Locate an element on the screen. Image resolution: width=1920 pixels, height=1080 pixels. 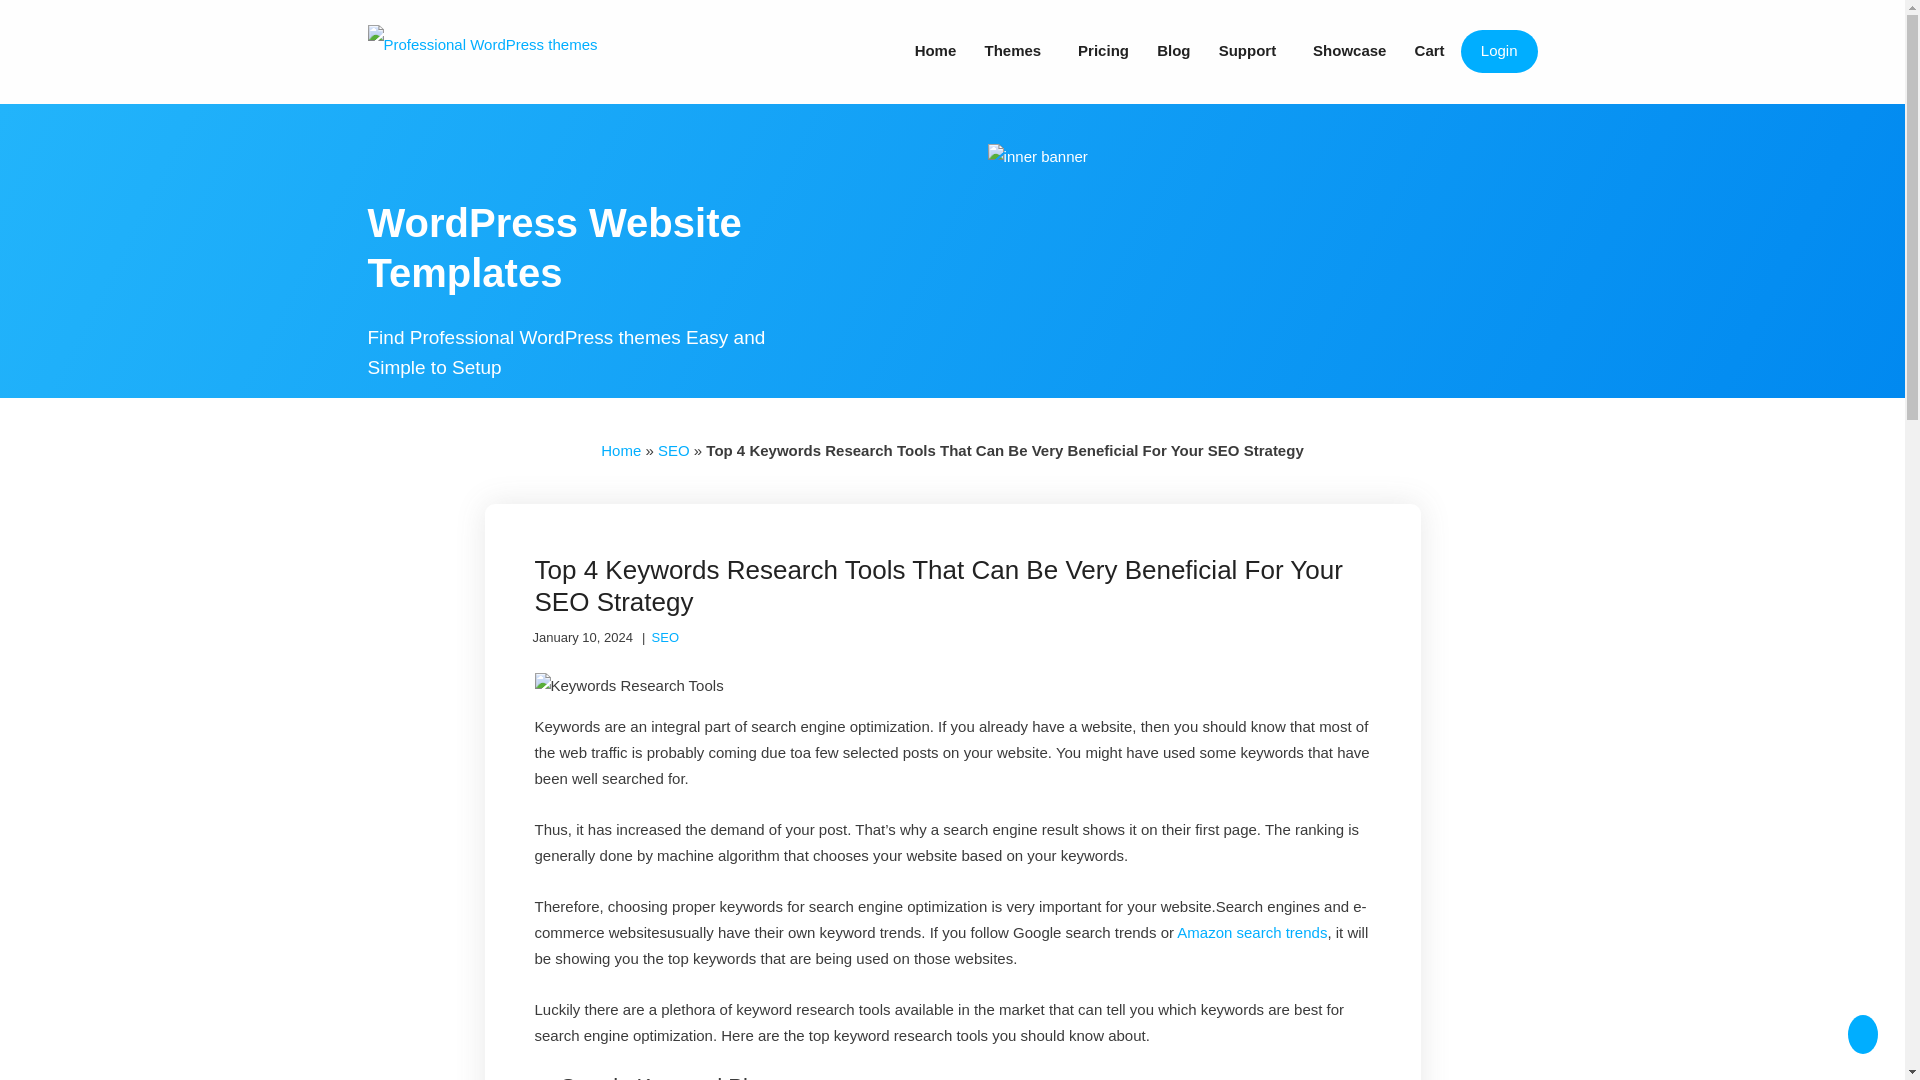
Amazon search trends is located at coordinates (1251, 932).